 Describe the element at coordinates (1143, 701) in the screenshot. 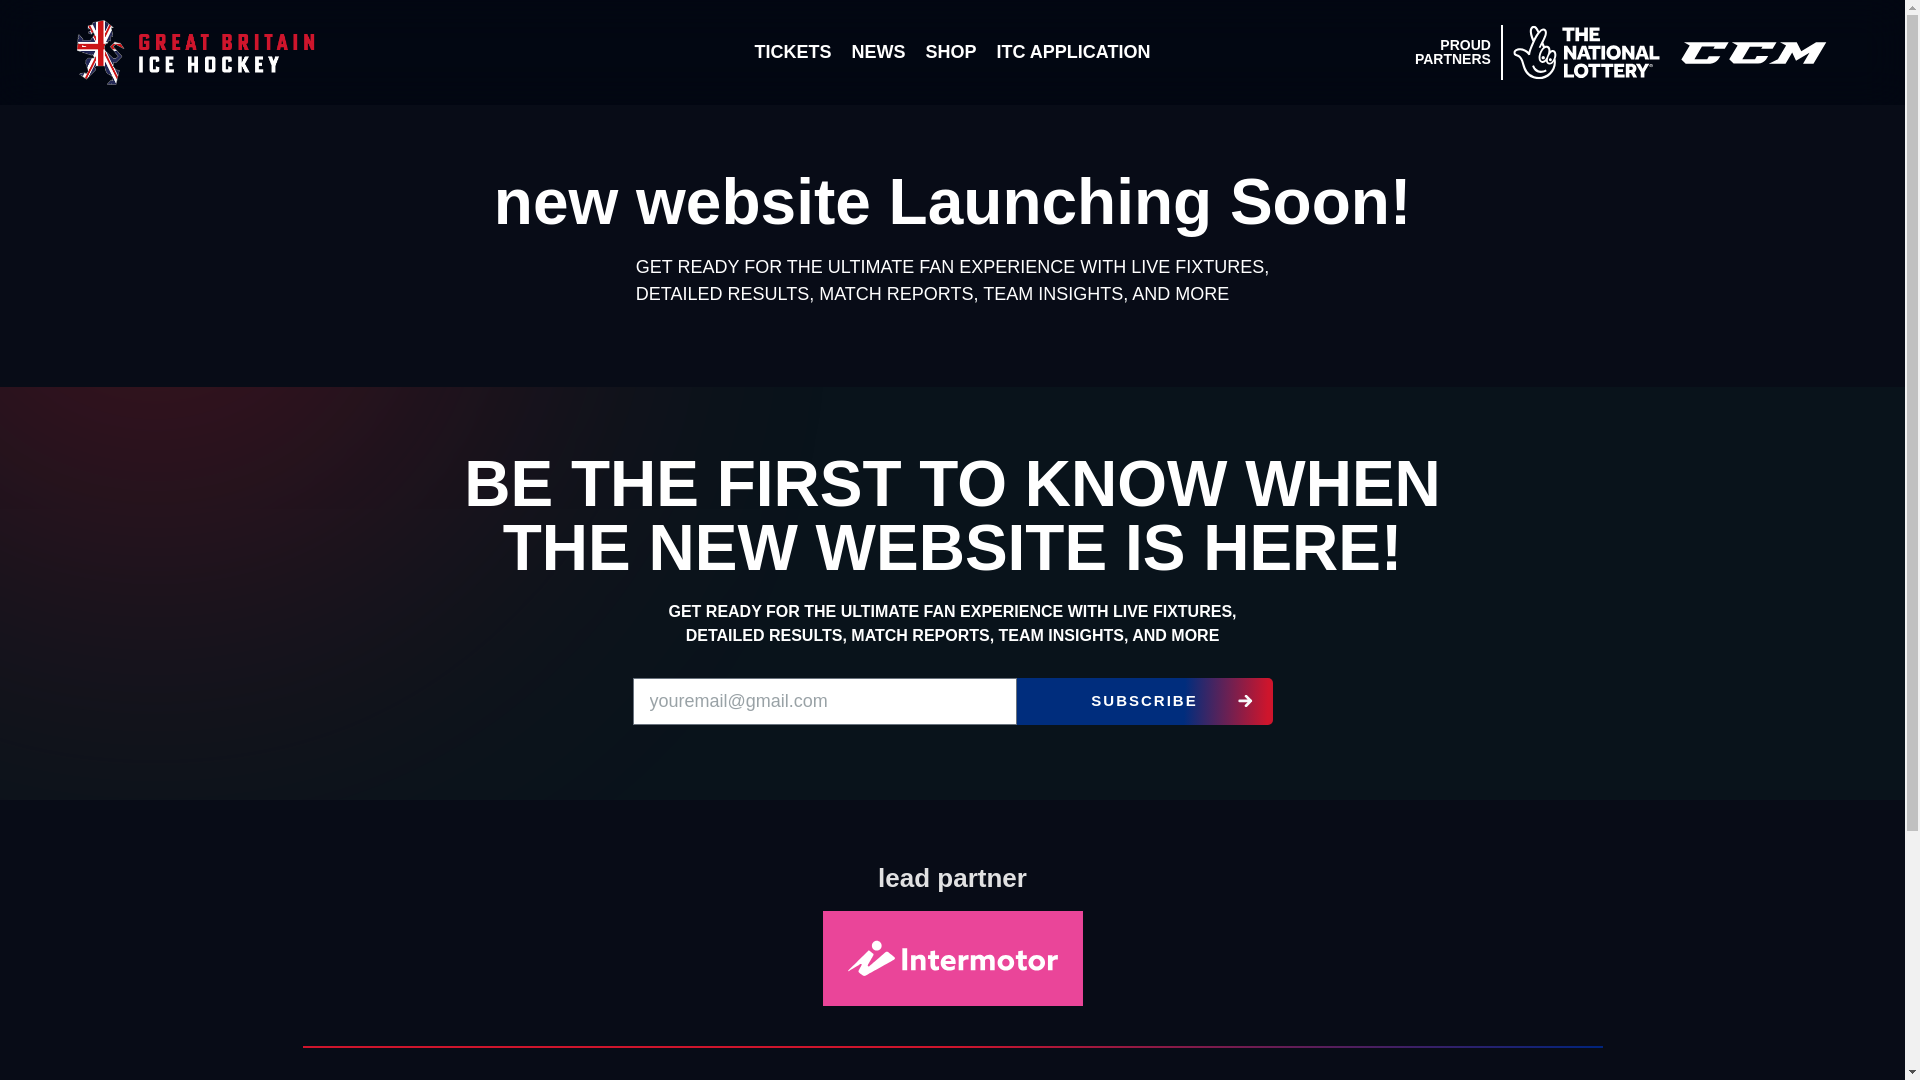

I see `SUBSCRIBE` at that location.